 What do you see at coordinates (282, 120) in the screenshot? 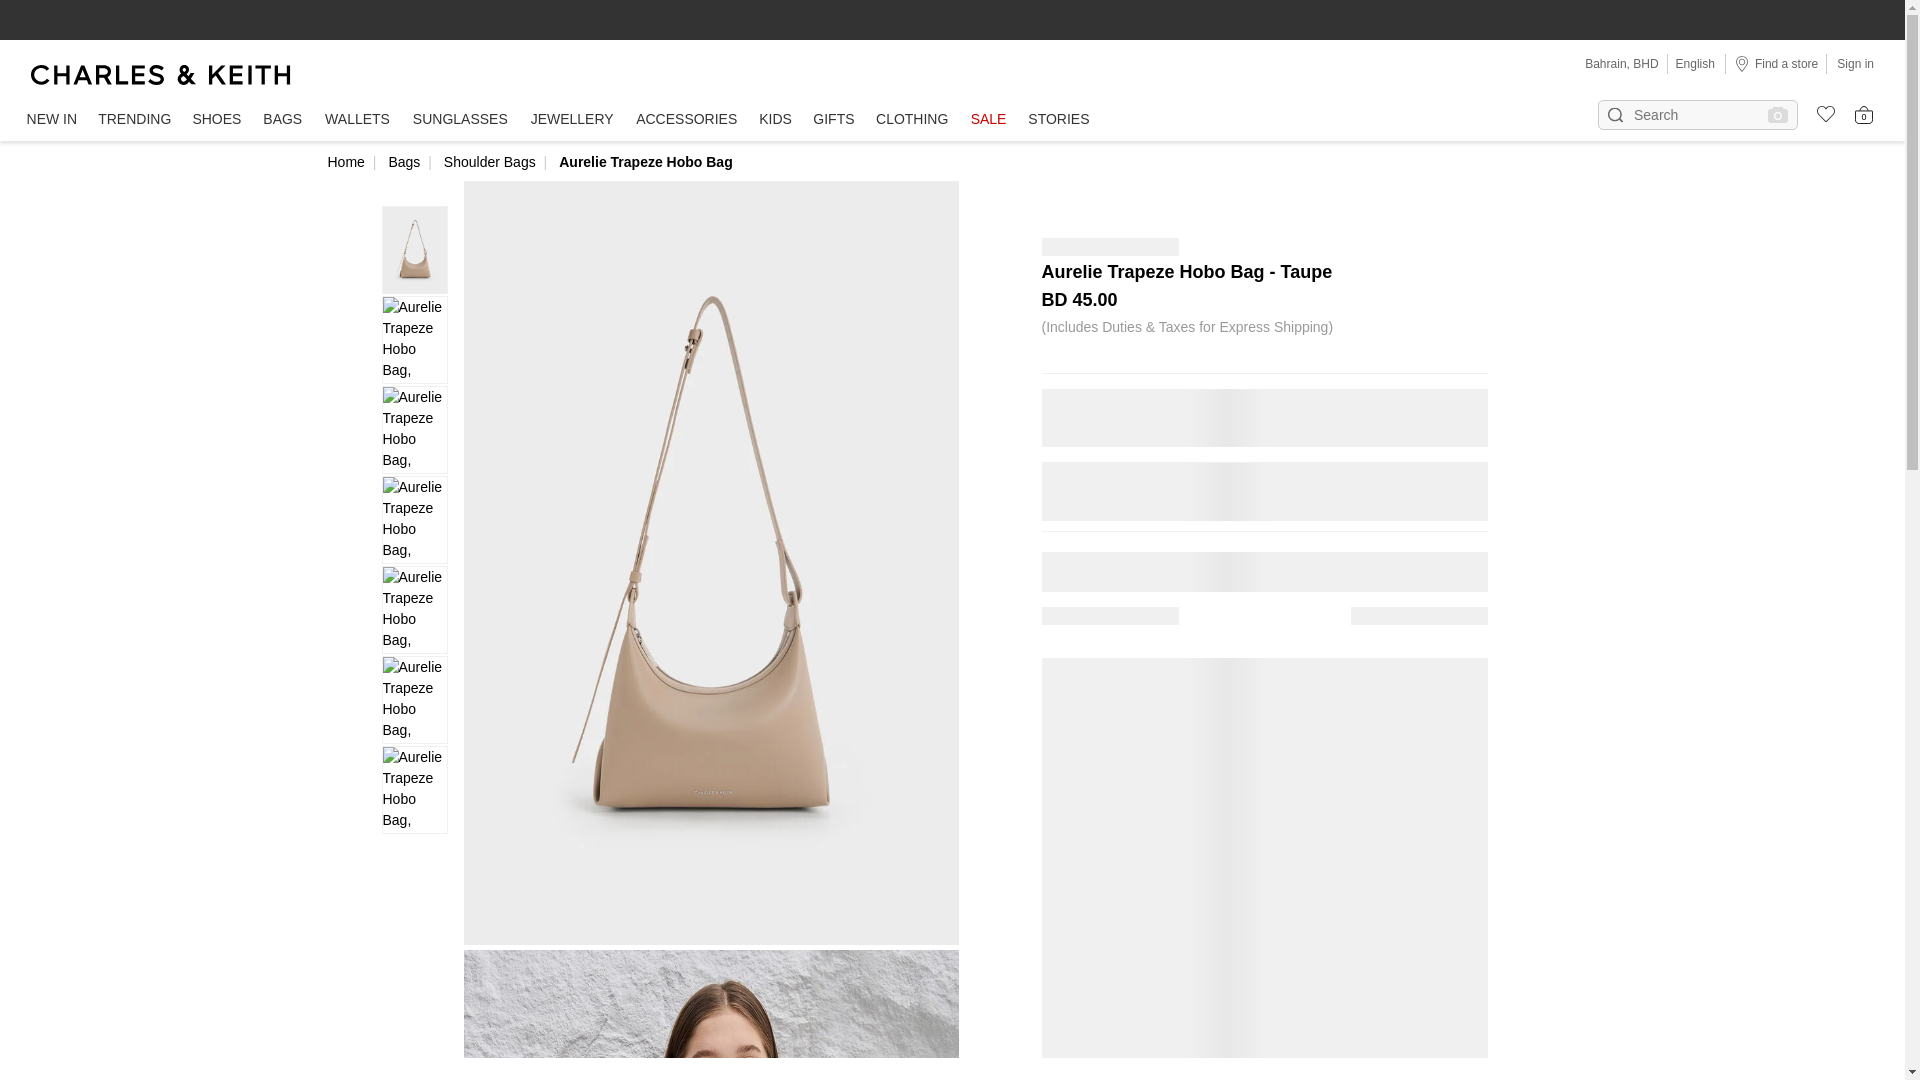
I see `BAGS` at bounding box center [282, 120].